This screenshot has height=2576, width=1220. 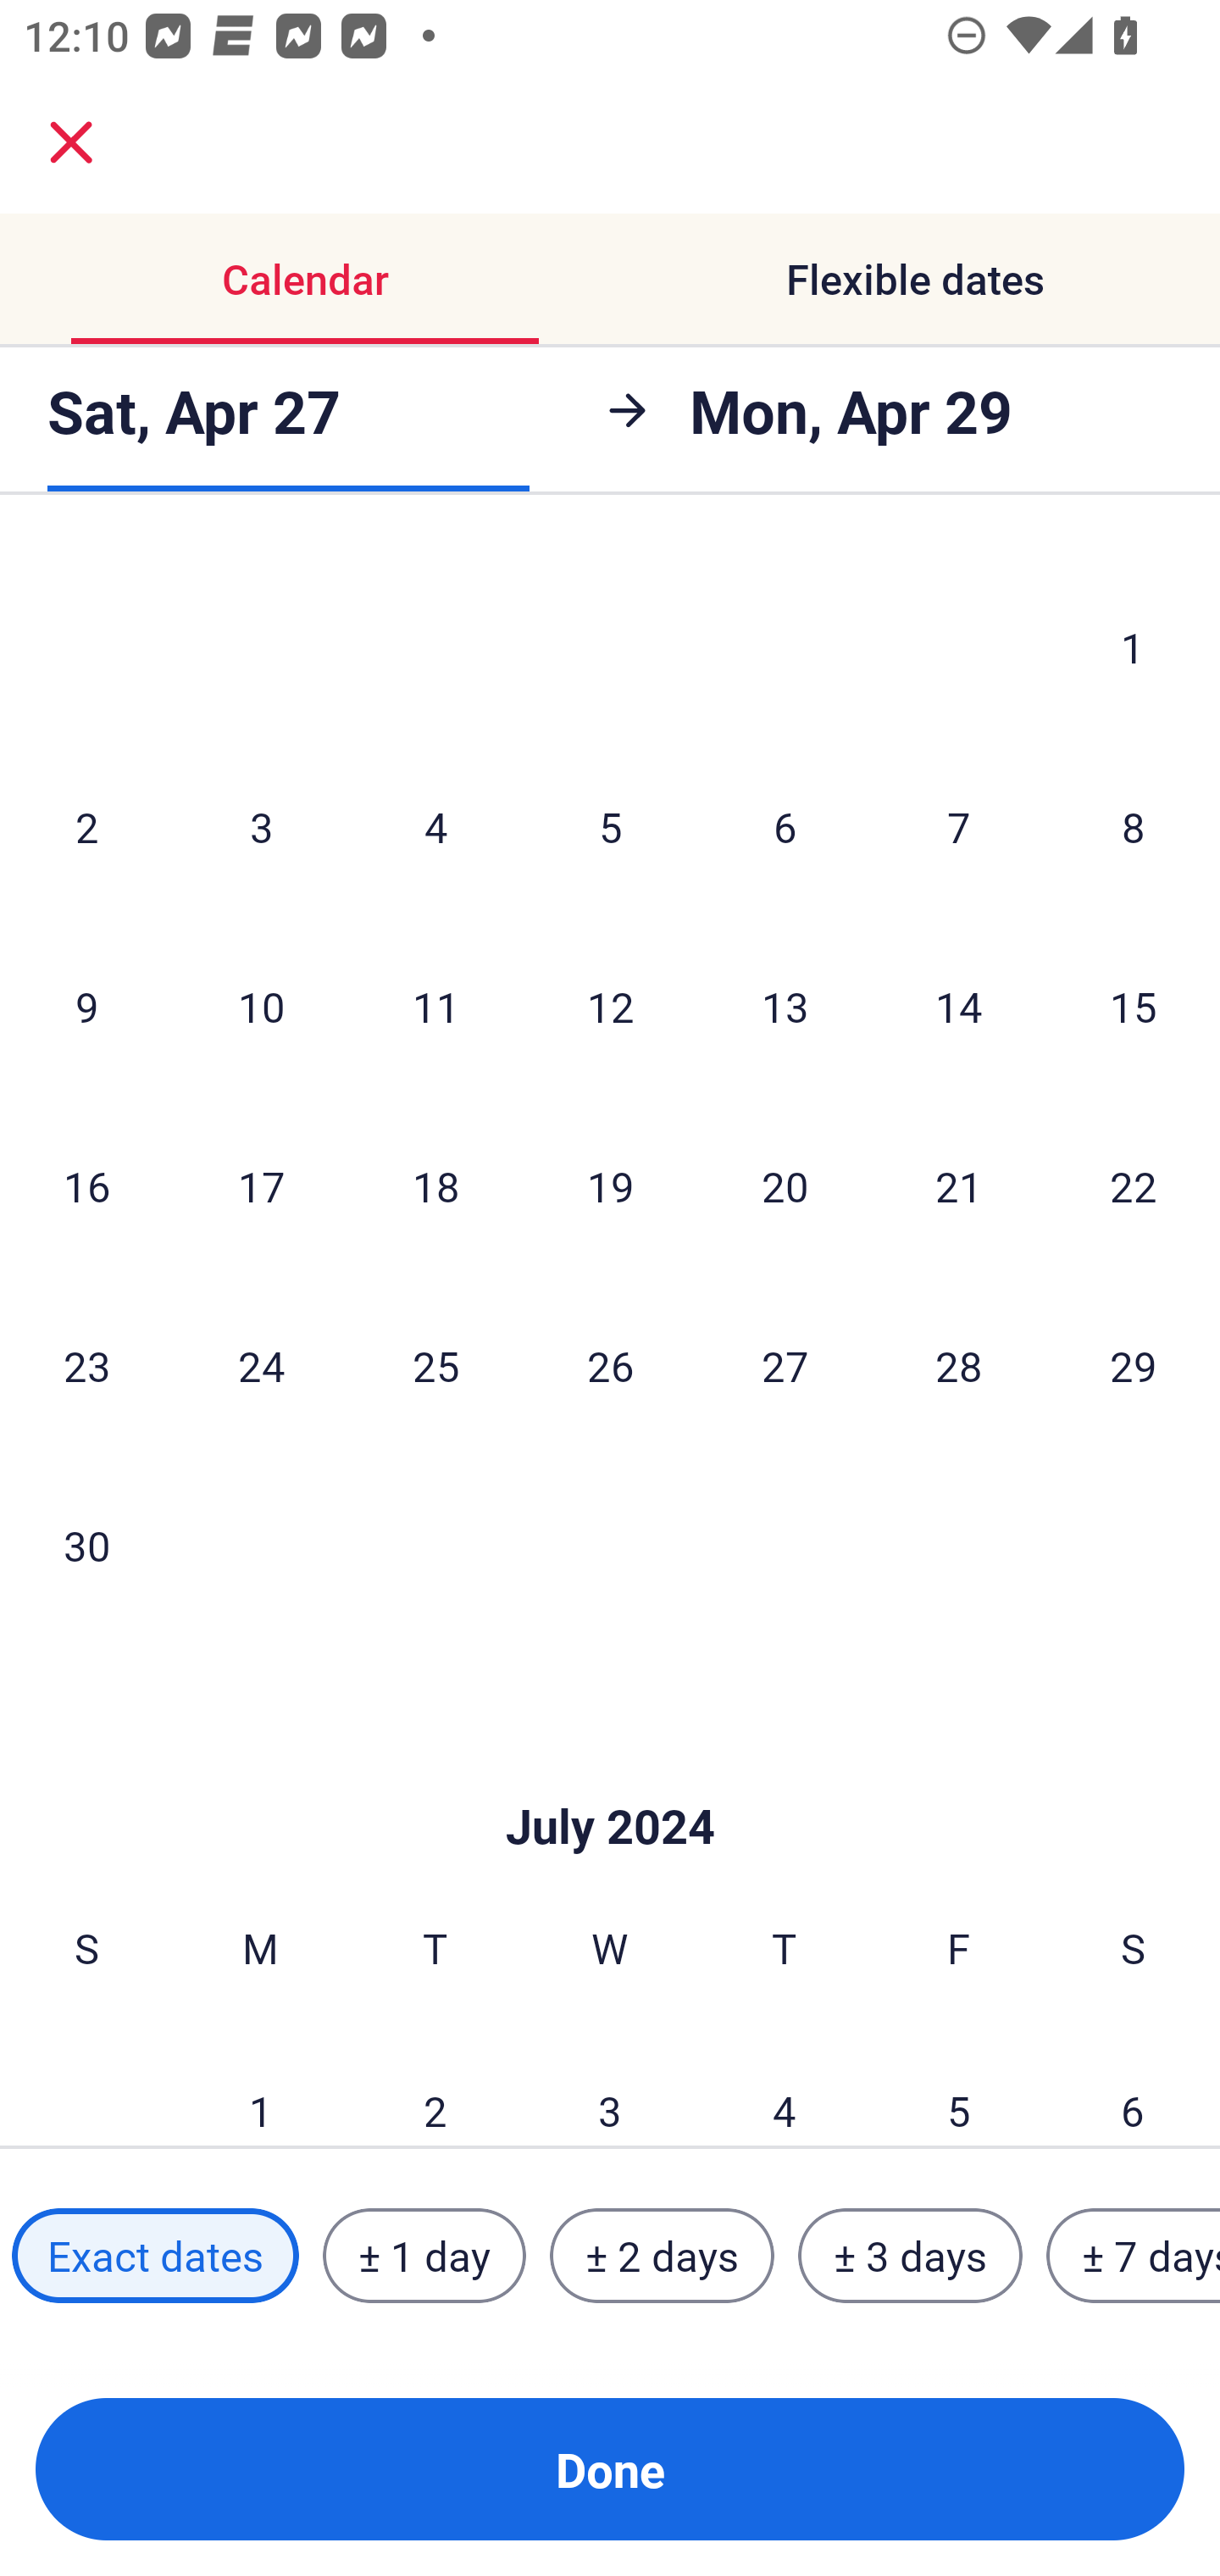 What do you see at coordinates (610, 2469) in the screenshot?
I see `Done` at bounding box center [610, 2469].